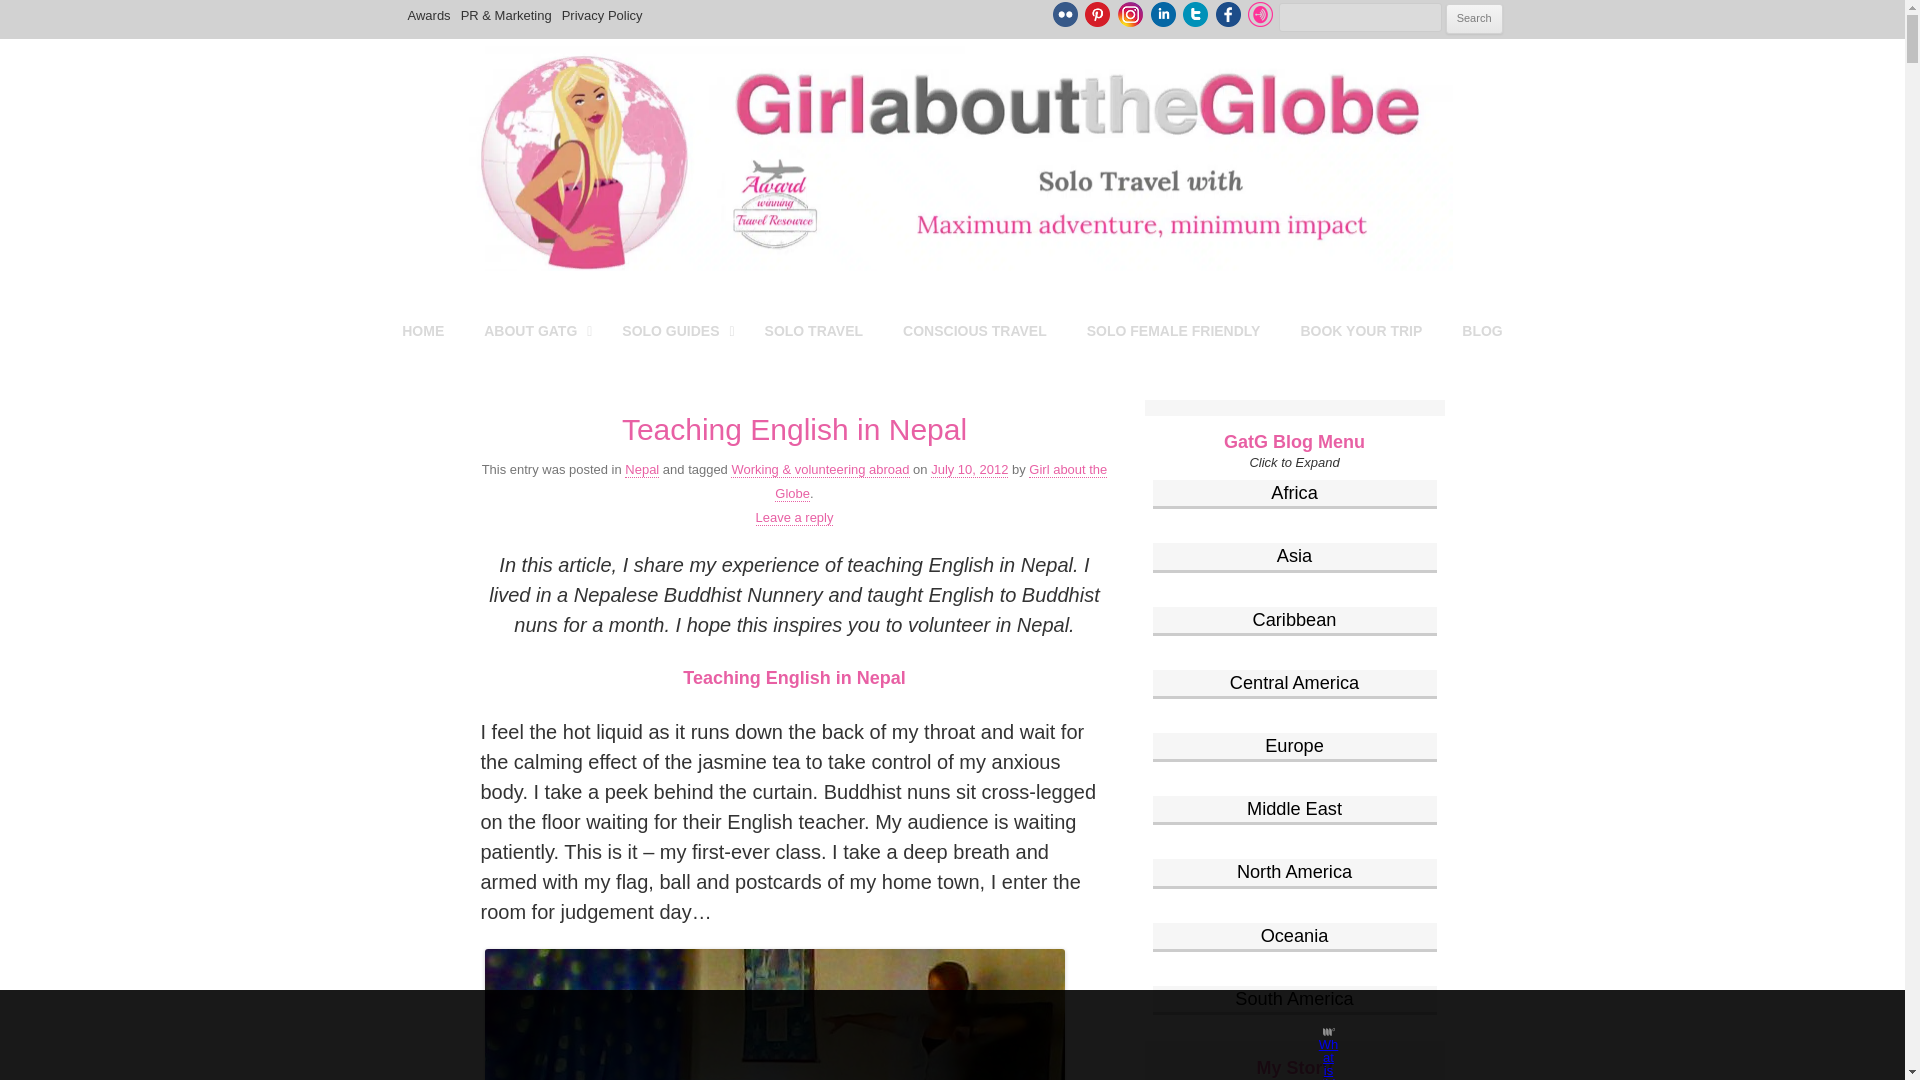 This screenshot has width=1920, height=1080. What do you see at coordinates (1474, 18) in the screenshot?
I see `Search` at bounding box center [1474, 18].